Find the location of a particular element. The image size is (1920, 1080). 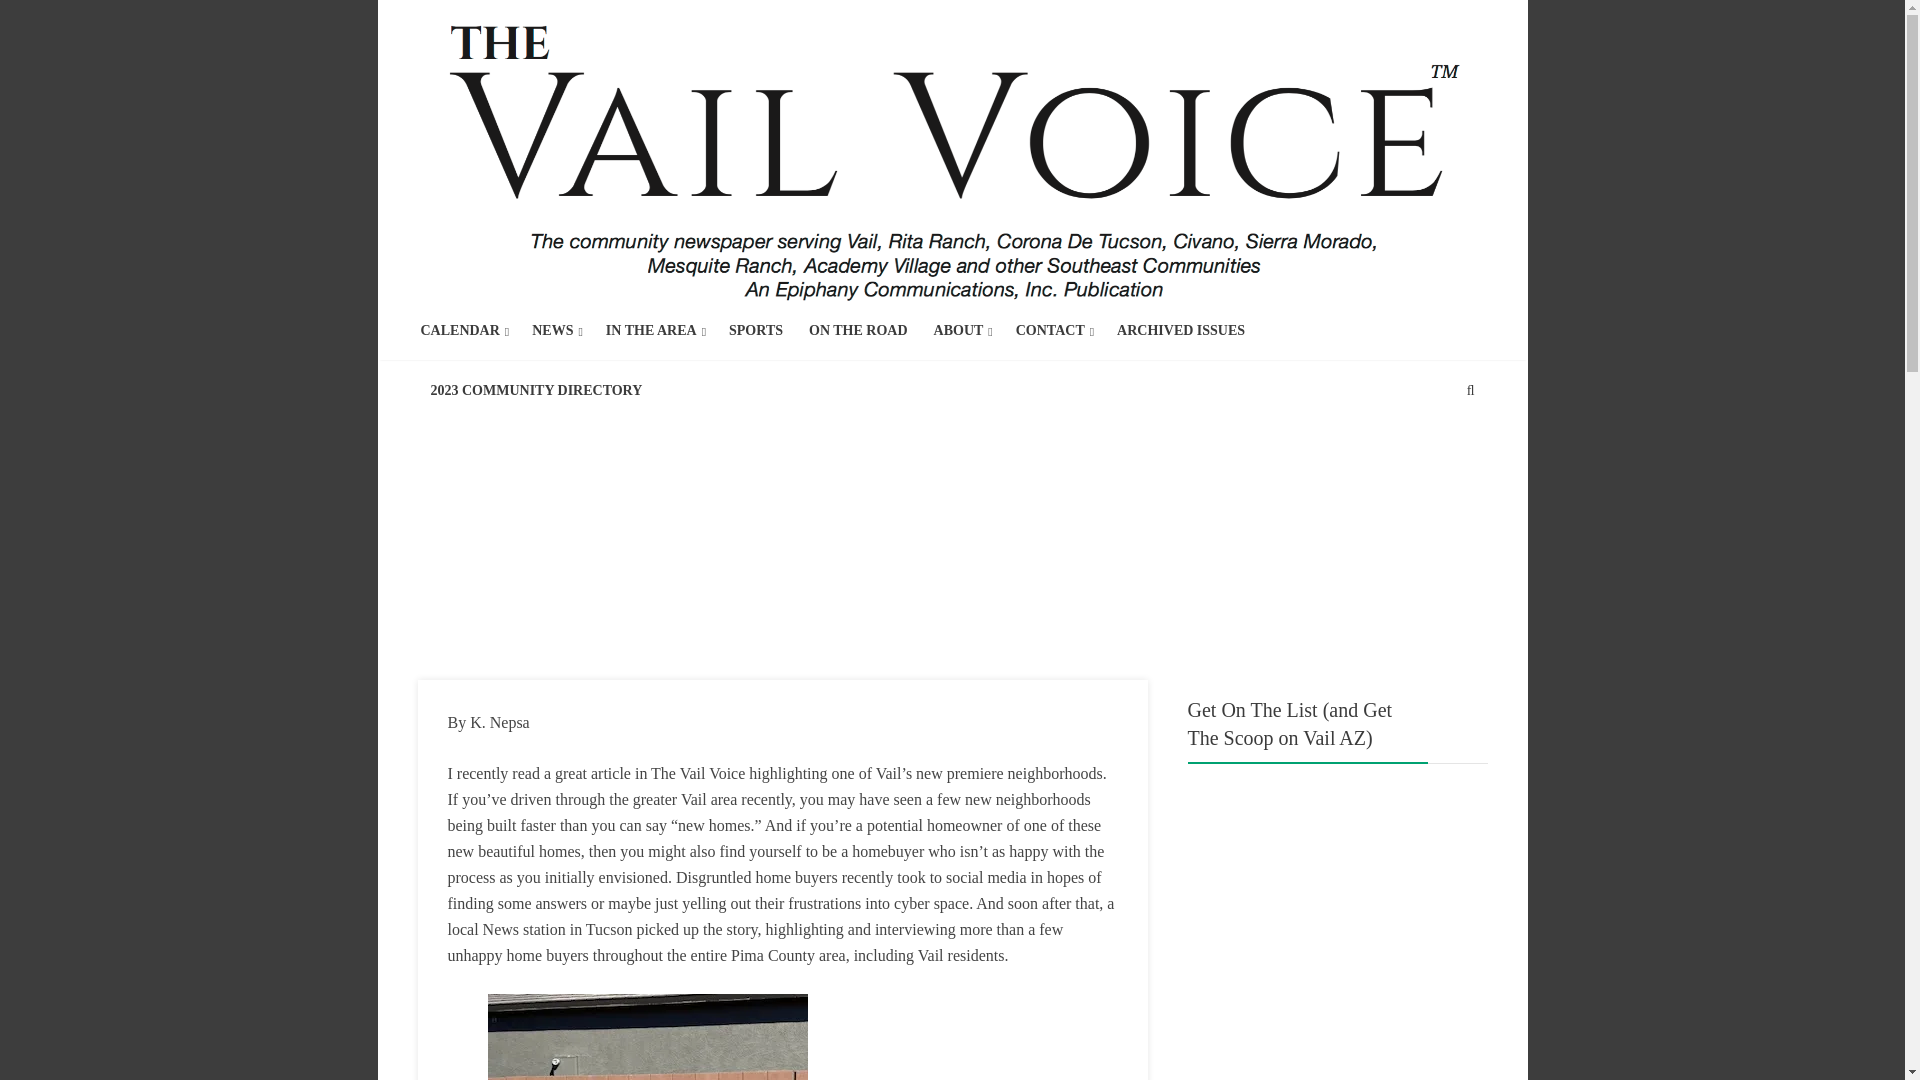

ON THE ROAD is located at coordinates (858, 330).